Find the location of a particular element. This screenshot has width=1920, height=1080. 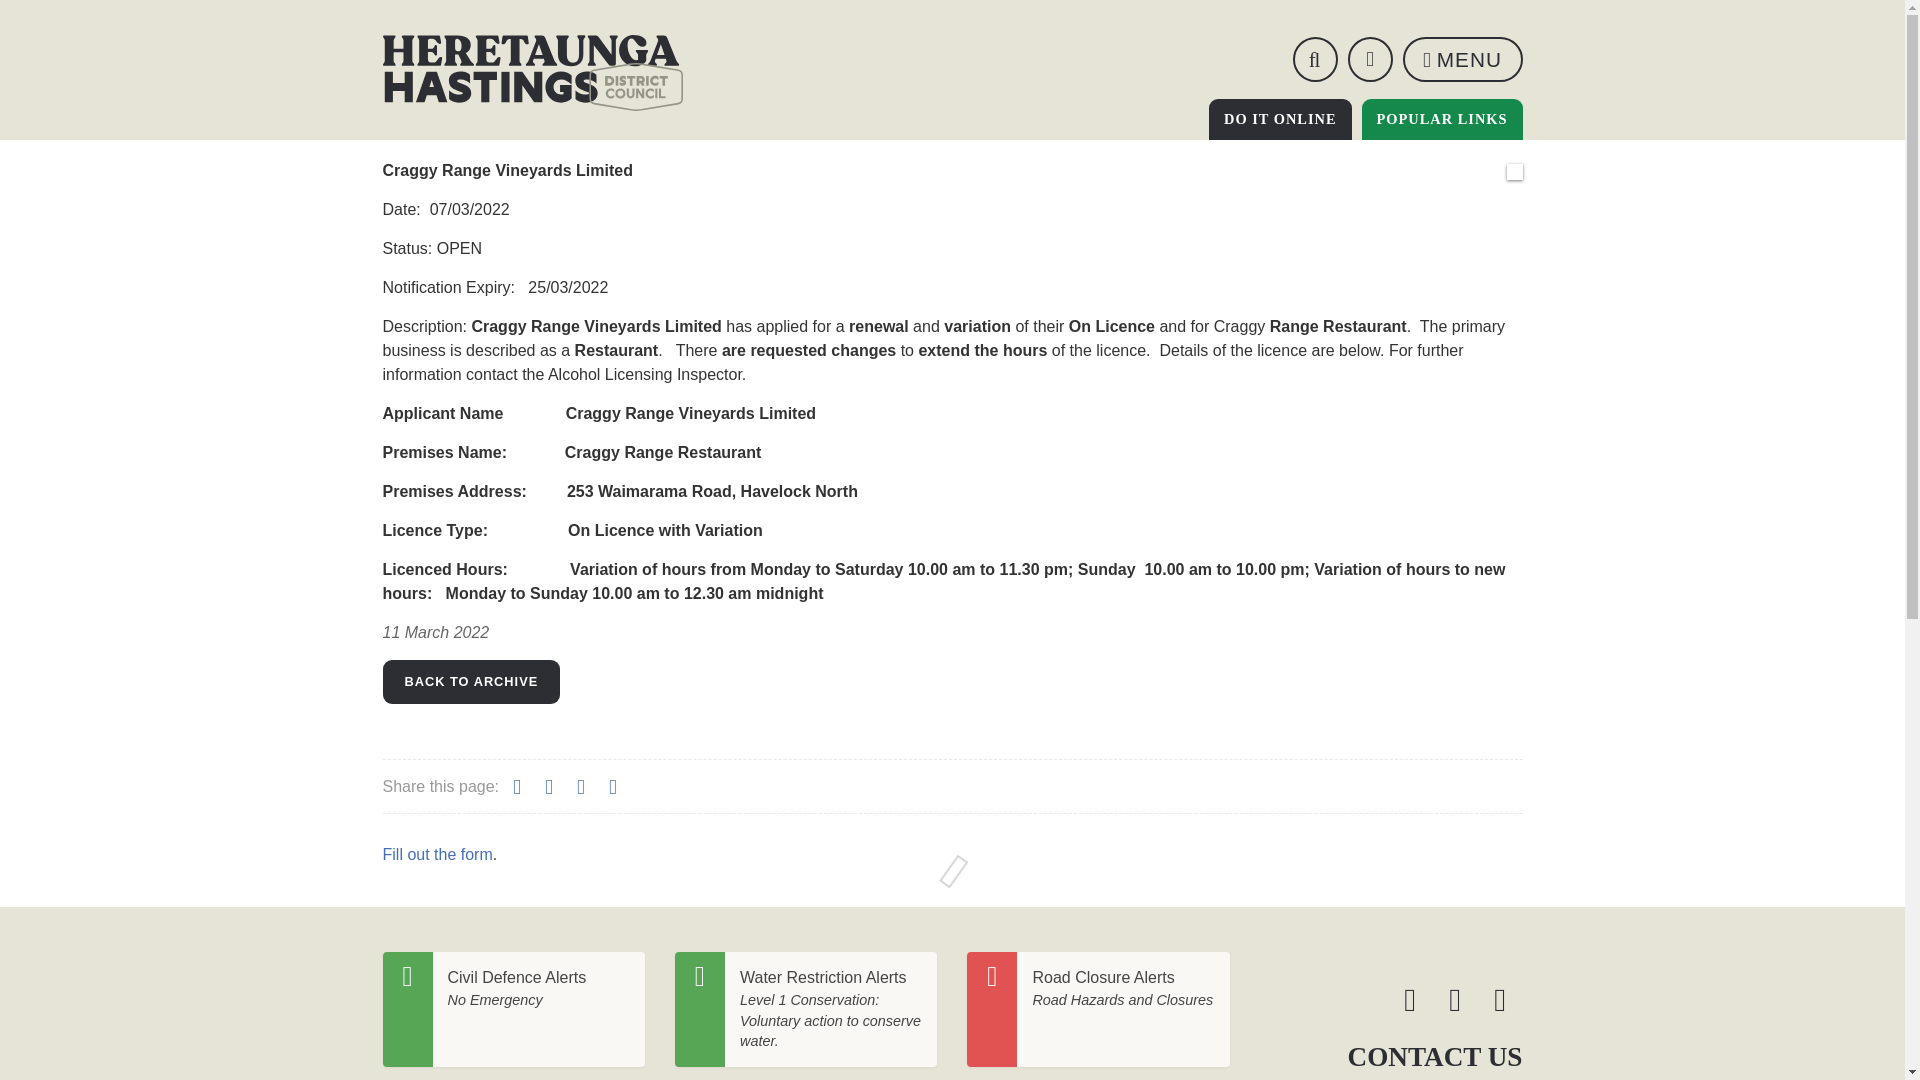

POPULAR LINKS is located at coordinates (1280, 120).